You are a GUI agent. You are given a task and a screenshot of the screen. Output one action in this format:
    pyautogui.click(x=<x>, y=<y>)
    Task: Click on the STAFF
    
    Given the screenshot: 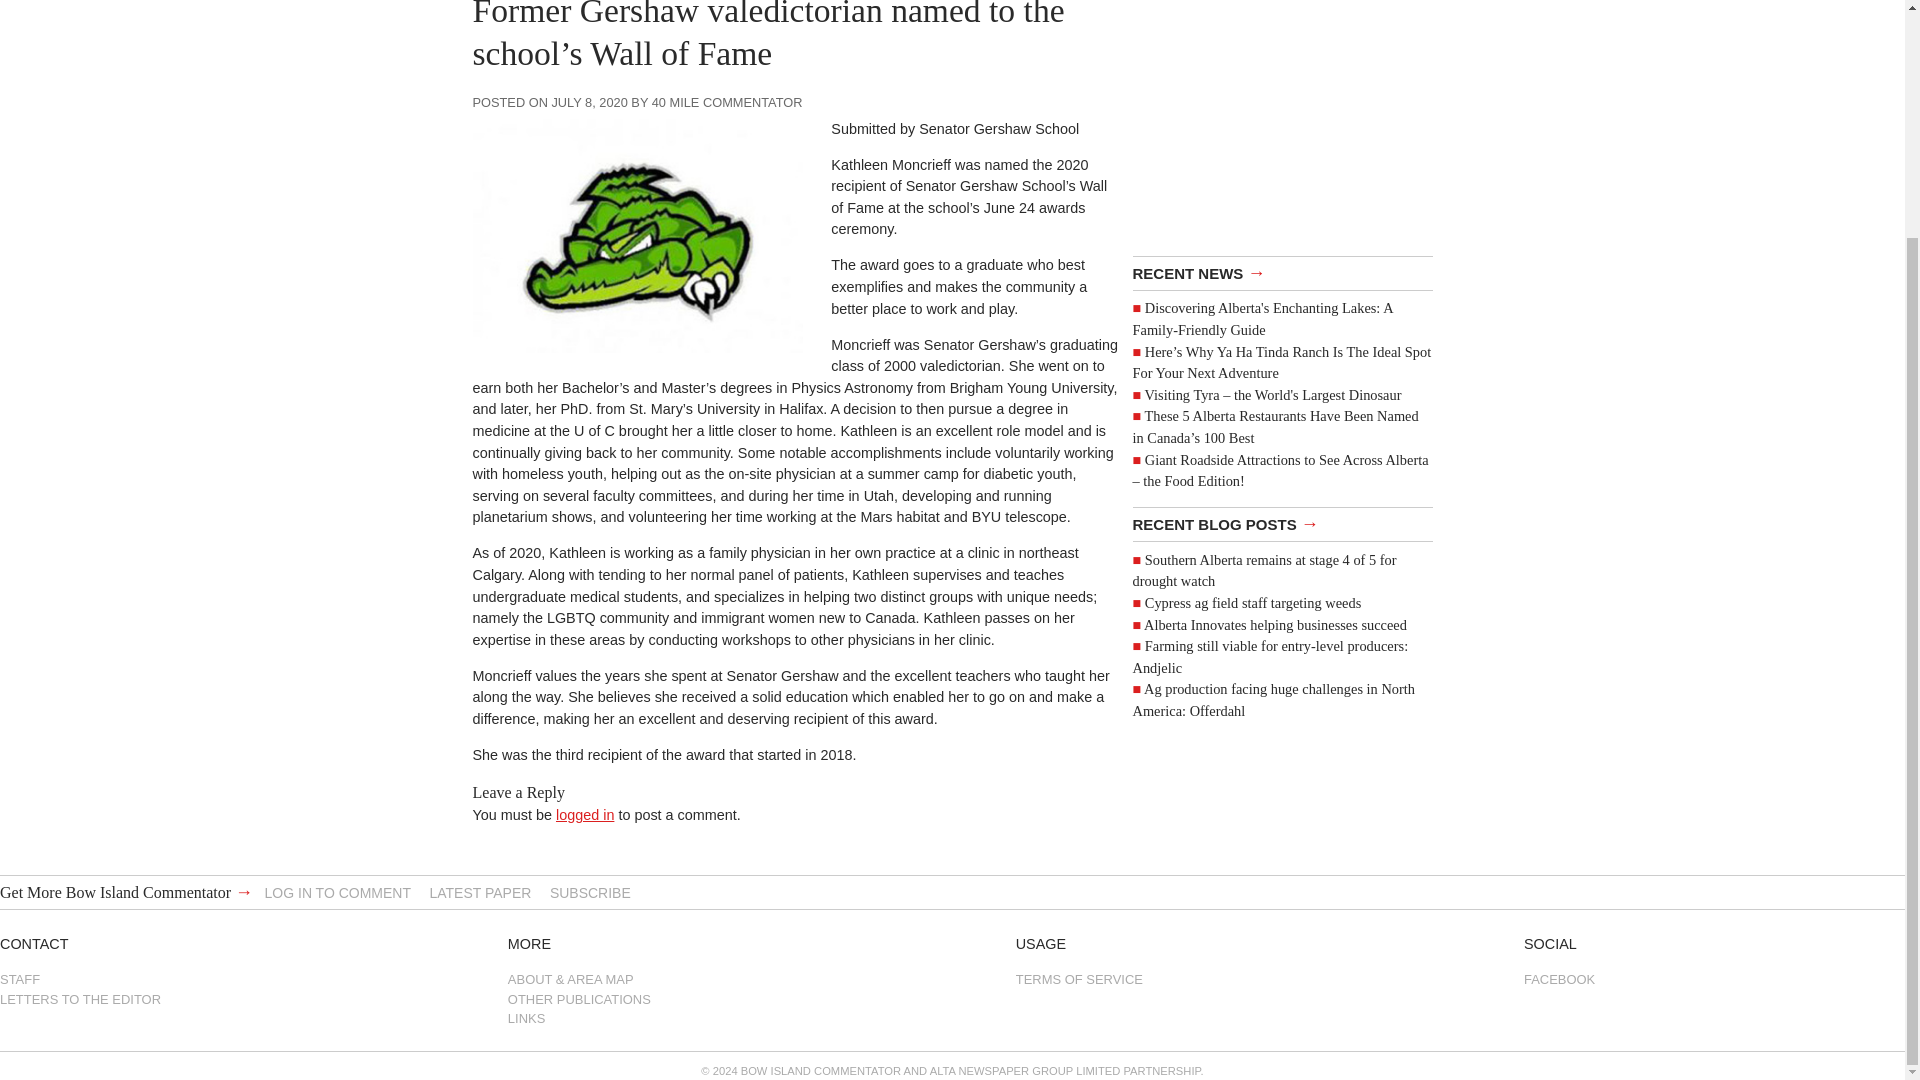 What is the action you would take?
    pyautogui.click(x=190, y=979)
    